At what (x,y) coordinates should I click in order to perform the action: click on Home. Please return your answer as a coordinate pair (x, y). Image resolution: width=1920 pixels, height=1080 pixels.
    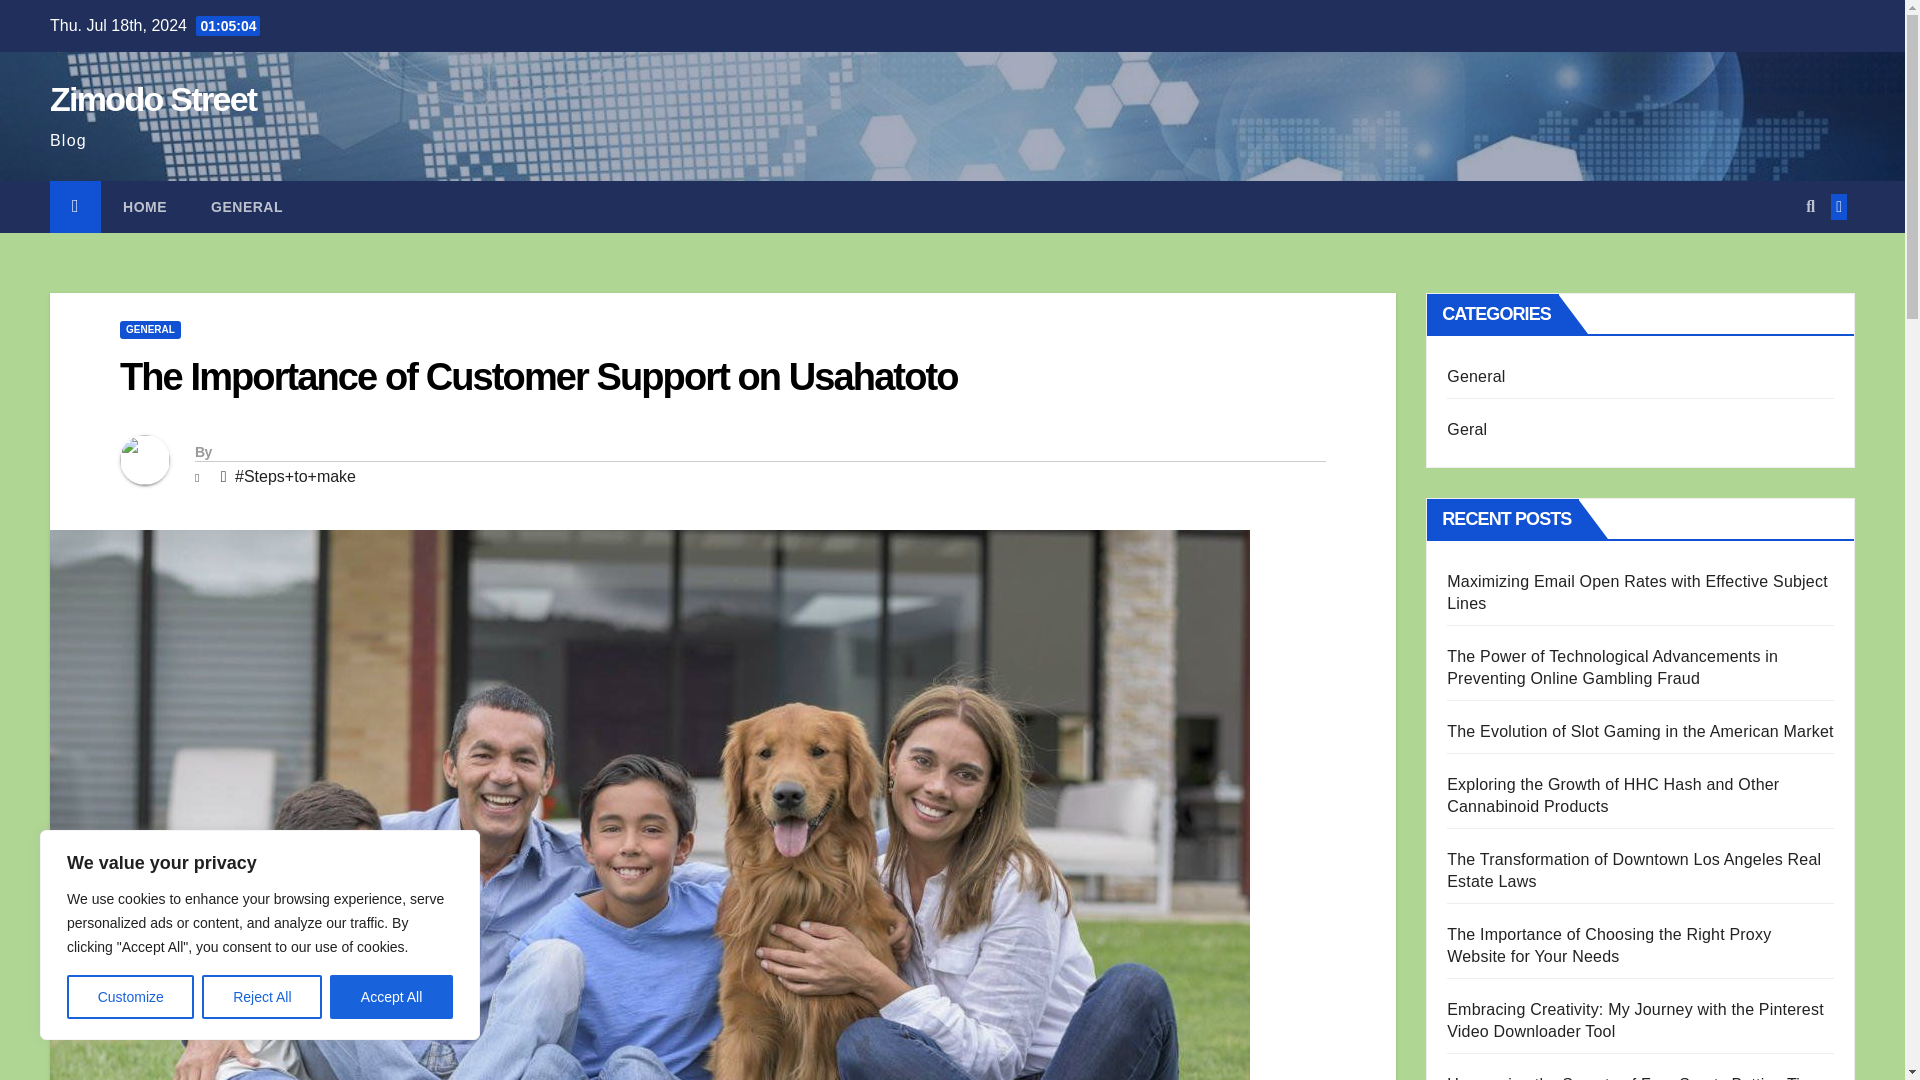
    Looking at the image, I should click on (144, 207).